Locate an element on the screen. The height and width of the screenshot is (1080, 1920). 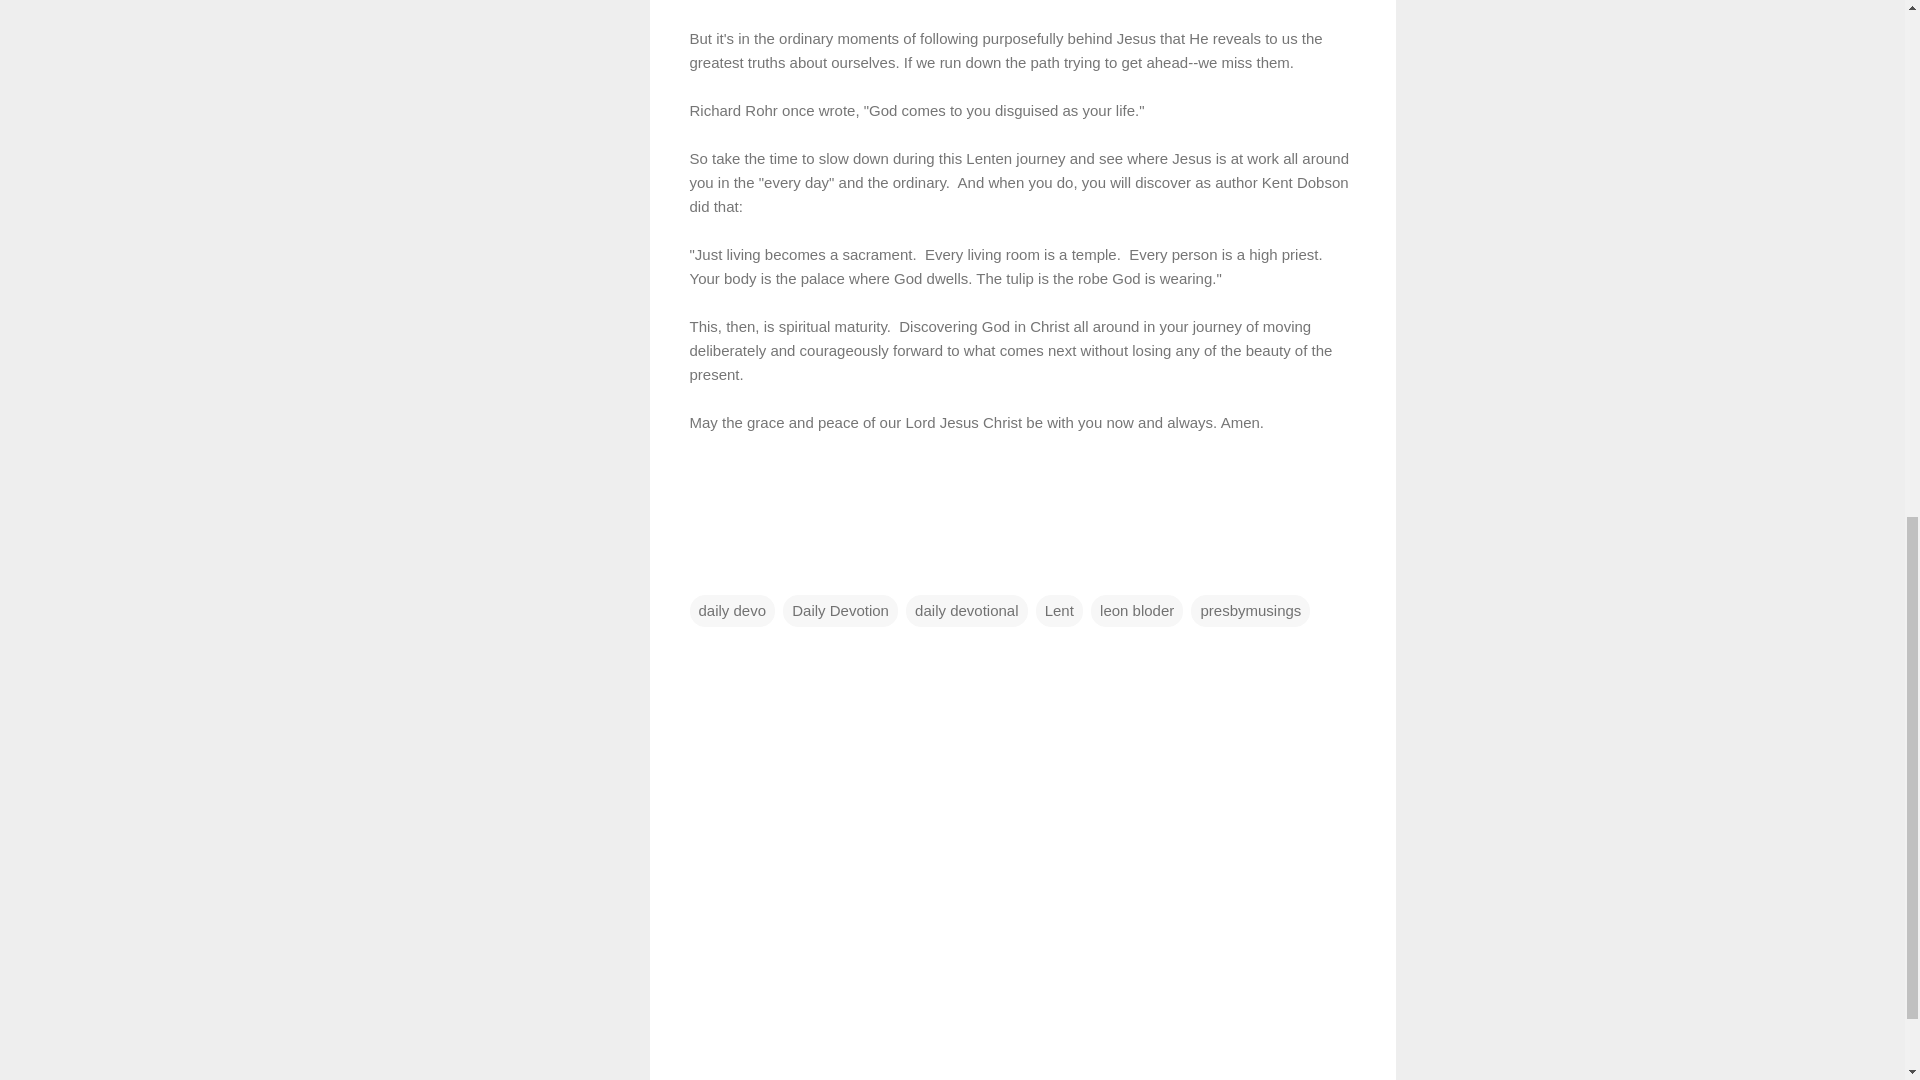
Daily Devotion is located at coordinates (840, 610).